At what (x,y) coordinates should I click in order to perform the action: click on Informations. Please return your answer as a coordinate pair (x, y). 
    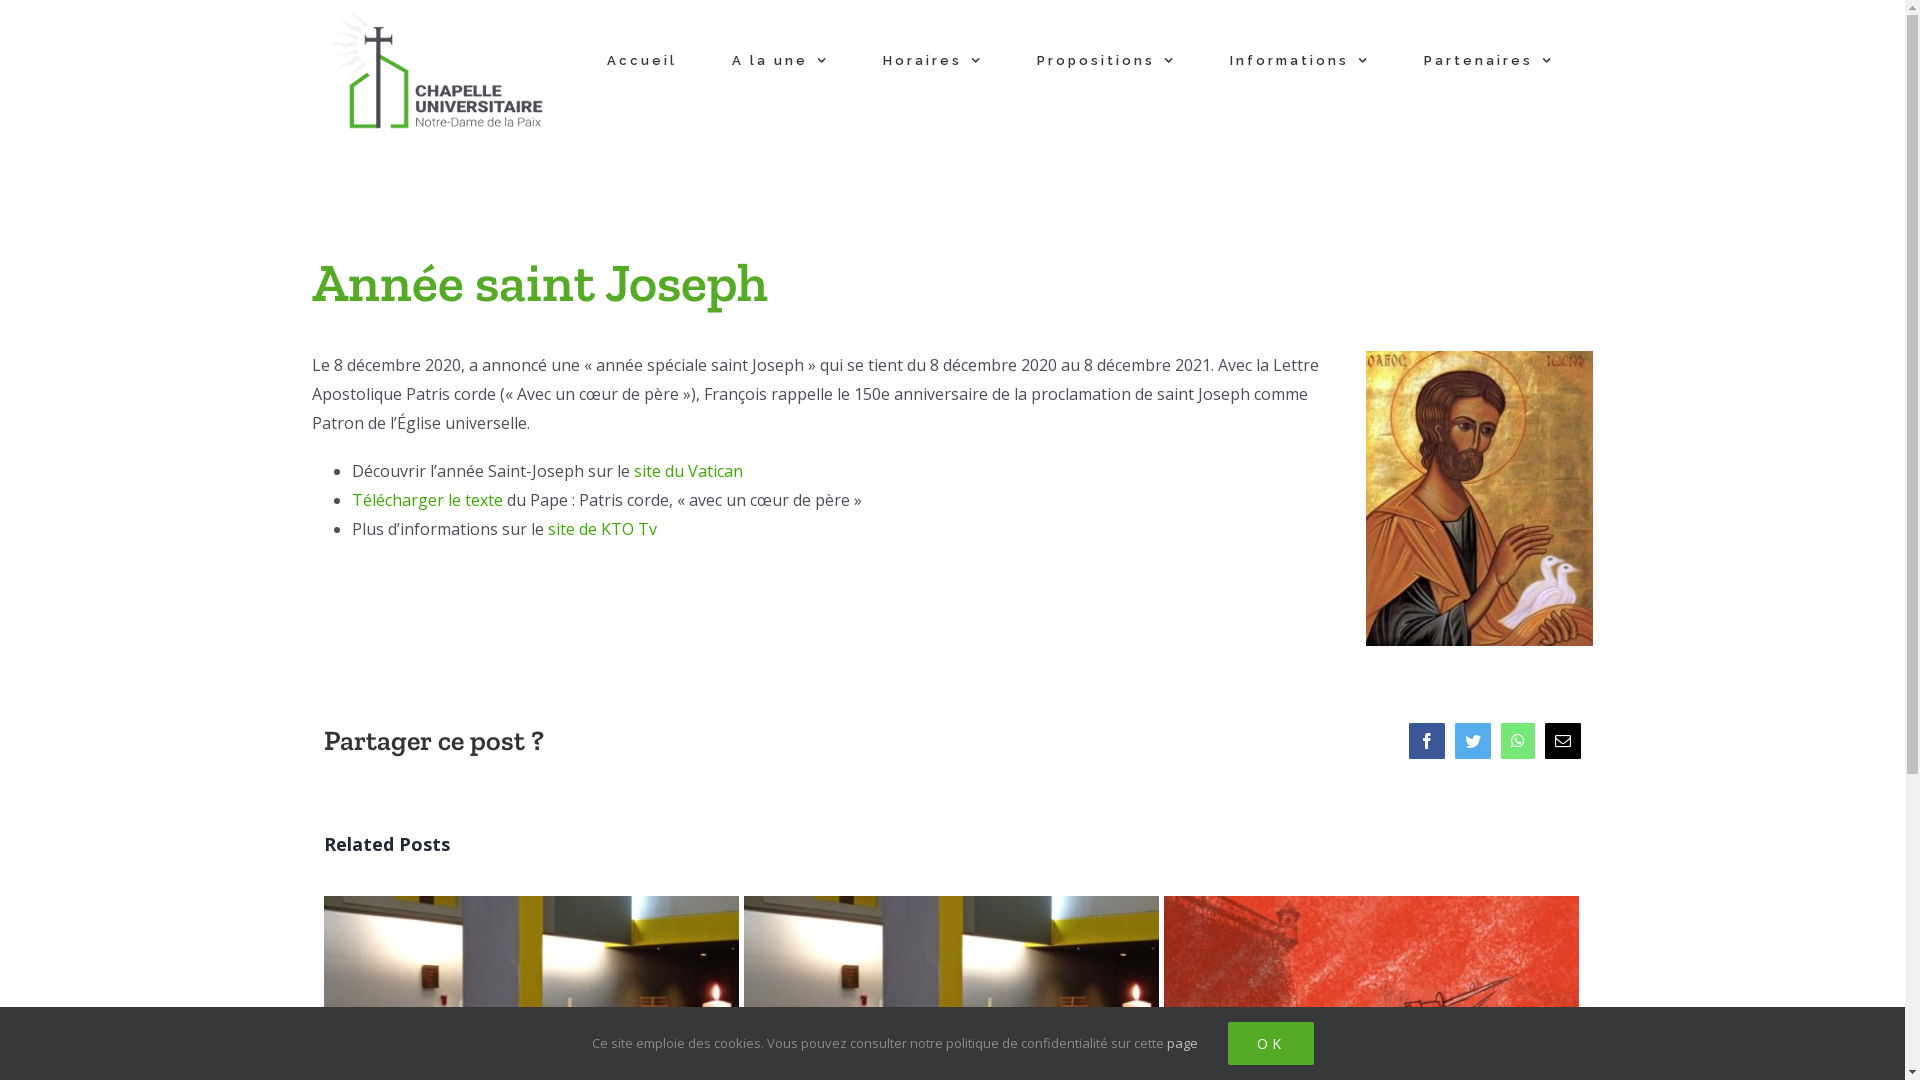
    Looking at the image, I should click on (1298, 60).